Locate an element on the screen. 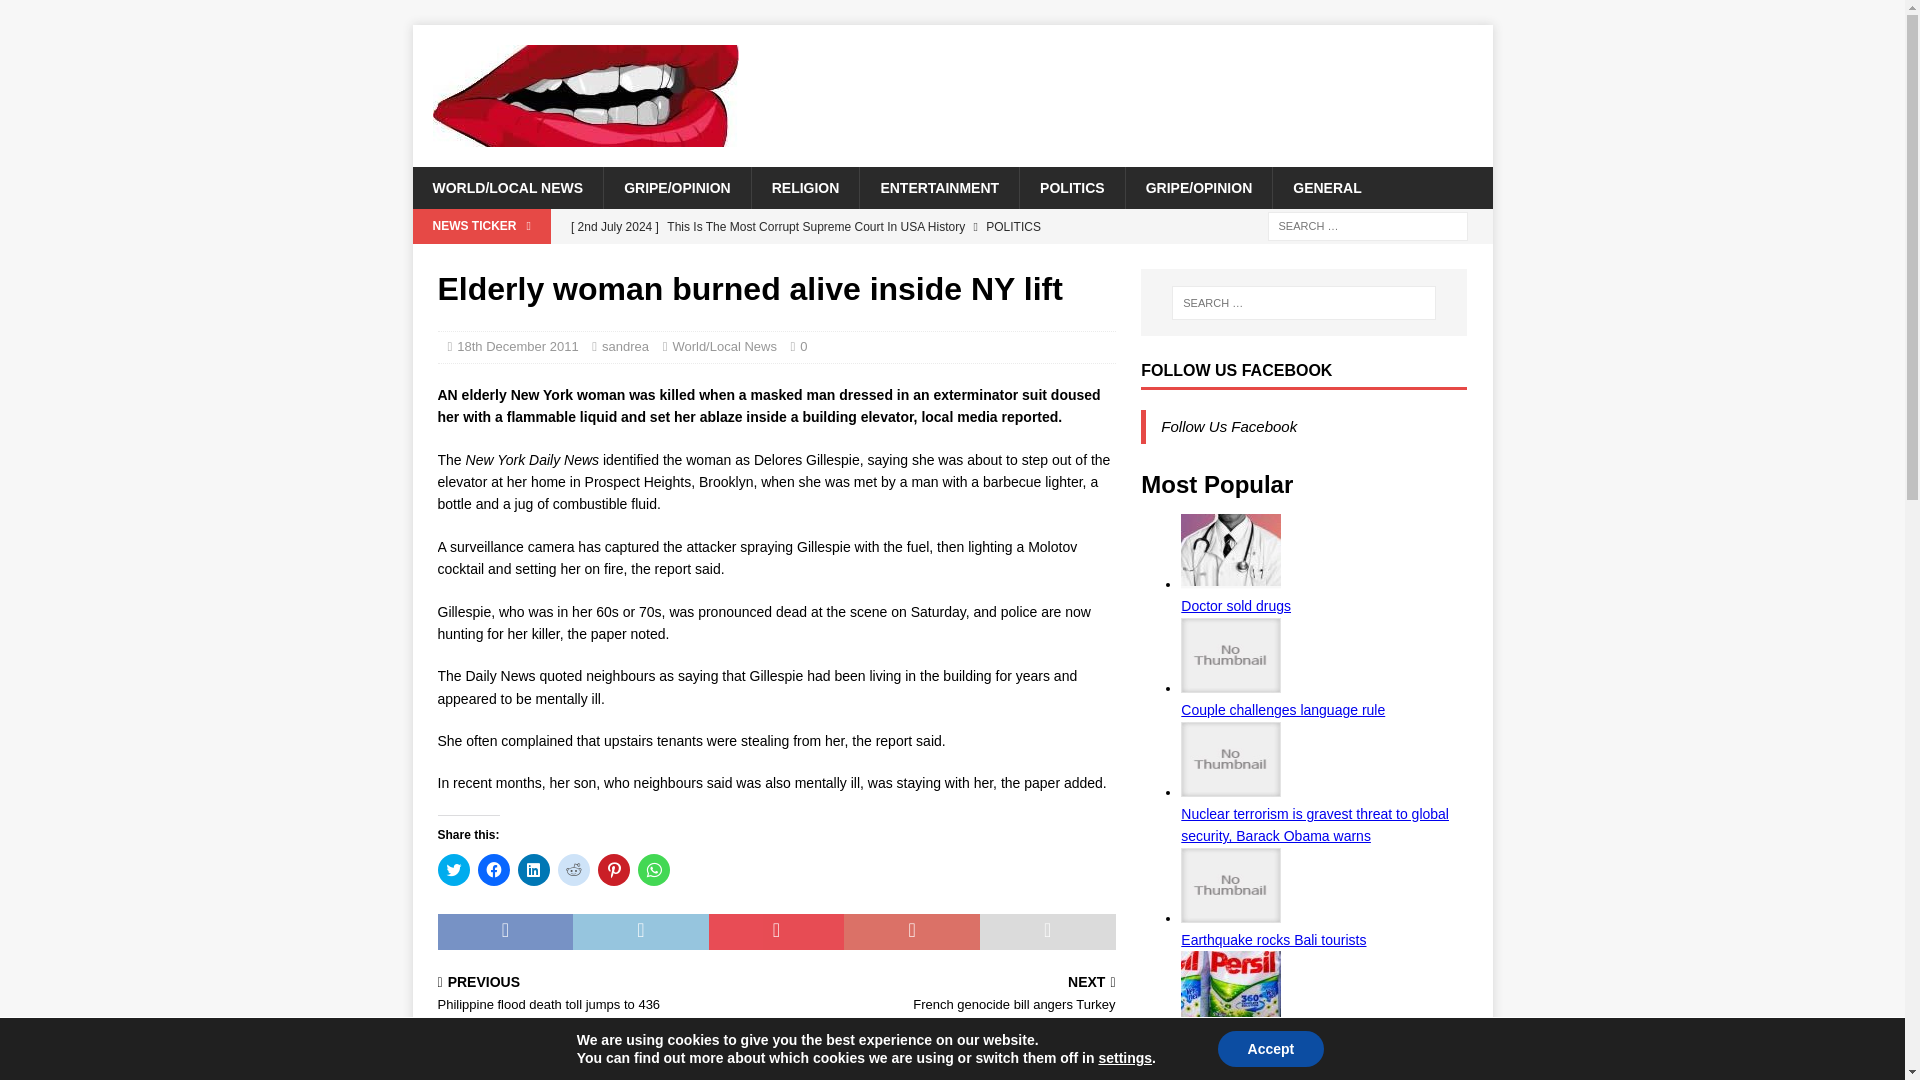  Knowingly Committing Perjury Is A Crime In The USA is located at coordinates (837, 226).